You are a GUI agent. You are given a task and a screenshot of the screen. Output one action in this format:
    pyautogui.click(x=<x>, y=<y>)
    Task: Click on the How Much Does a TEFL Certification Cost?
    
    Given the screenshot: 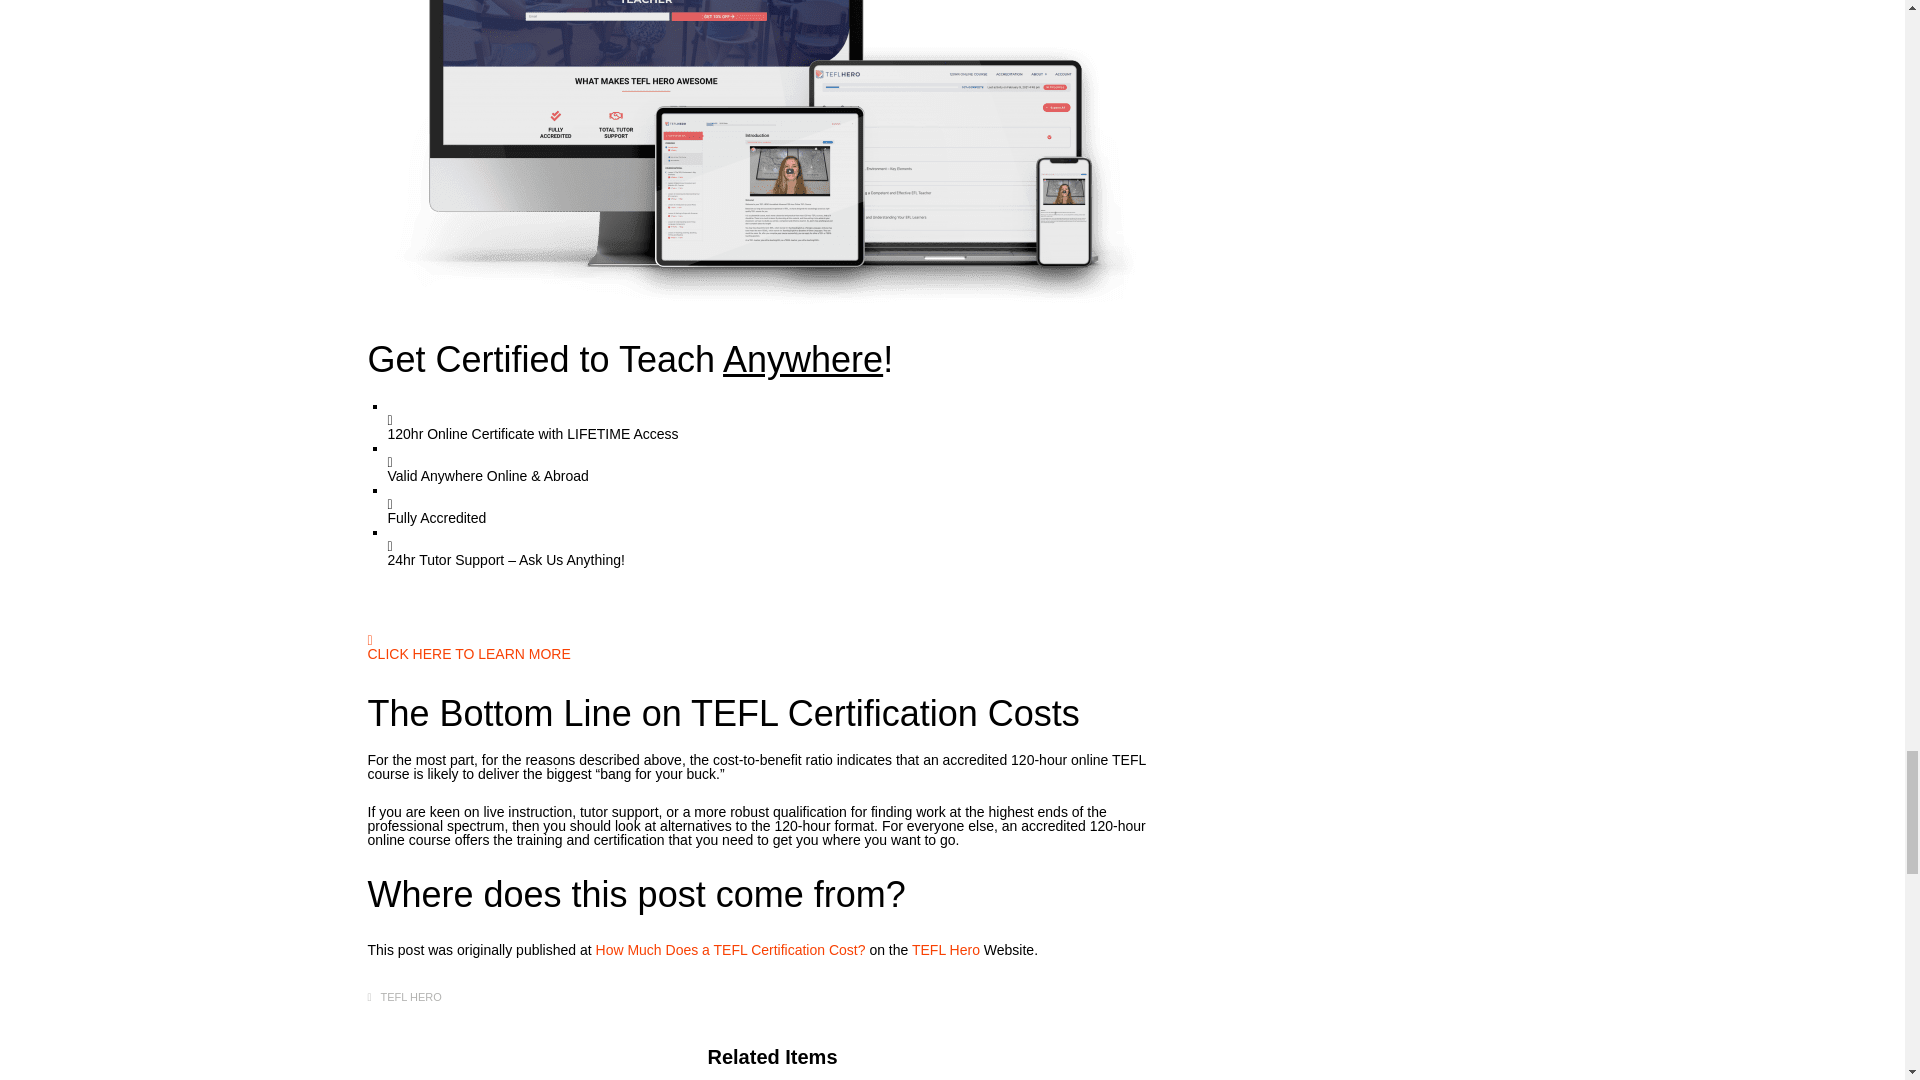 What is the action you would take?
    pyautogui.click(x=732, y=949)
    